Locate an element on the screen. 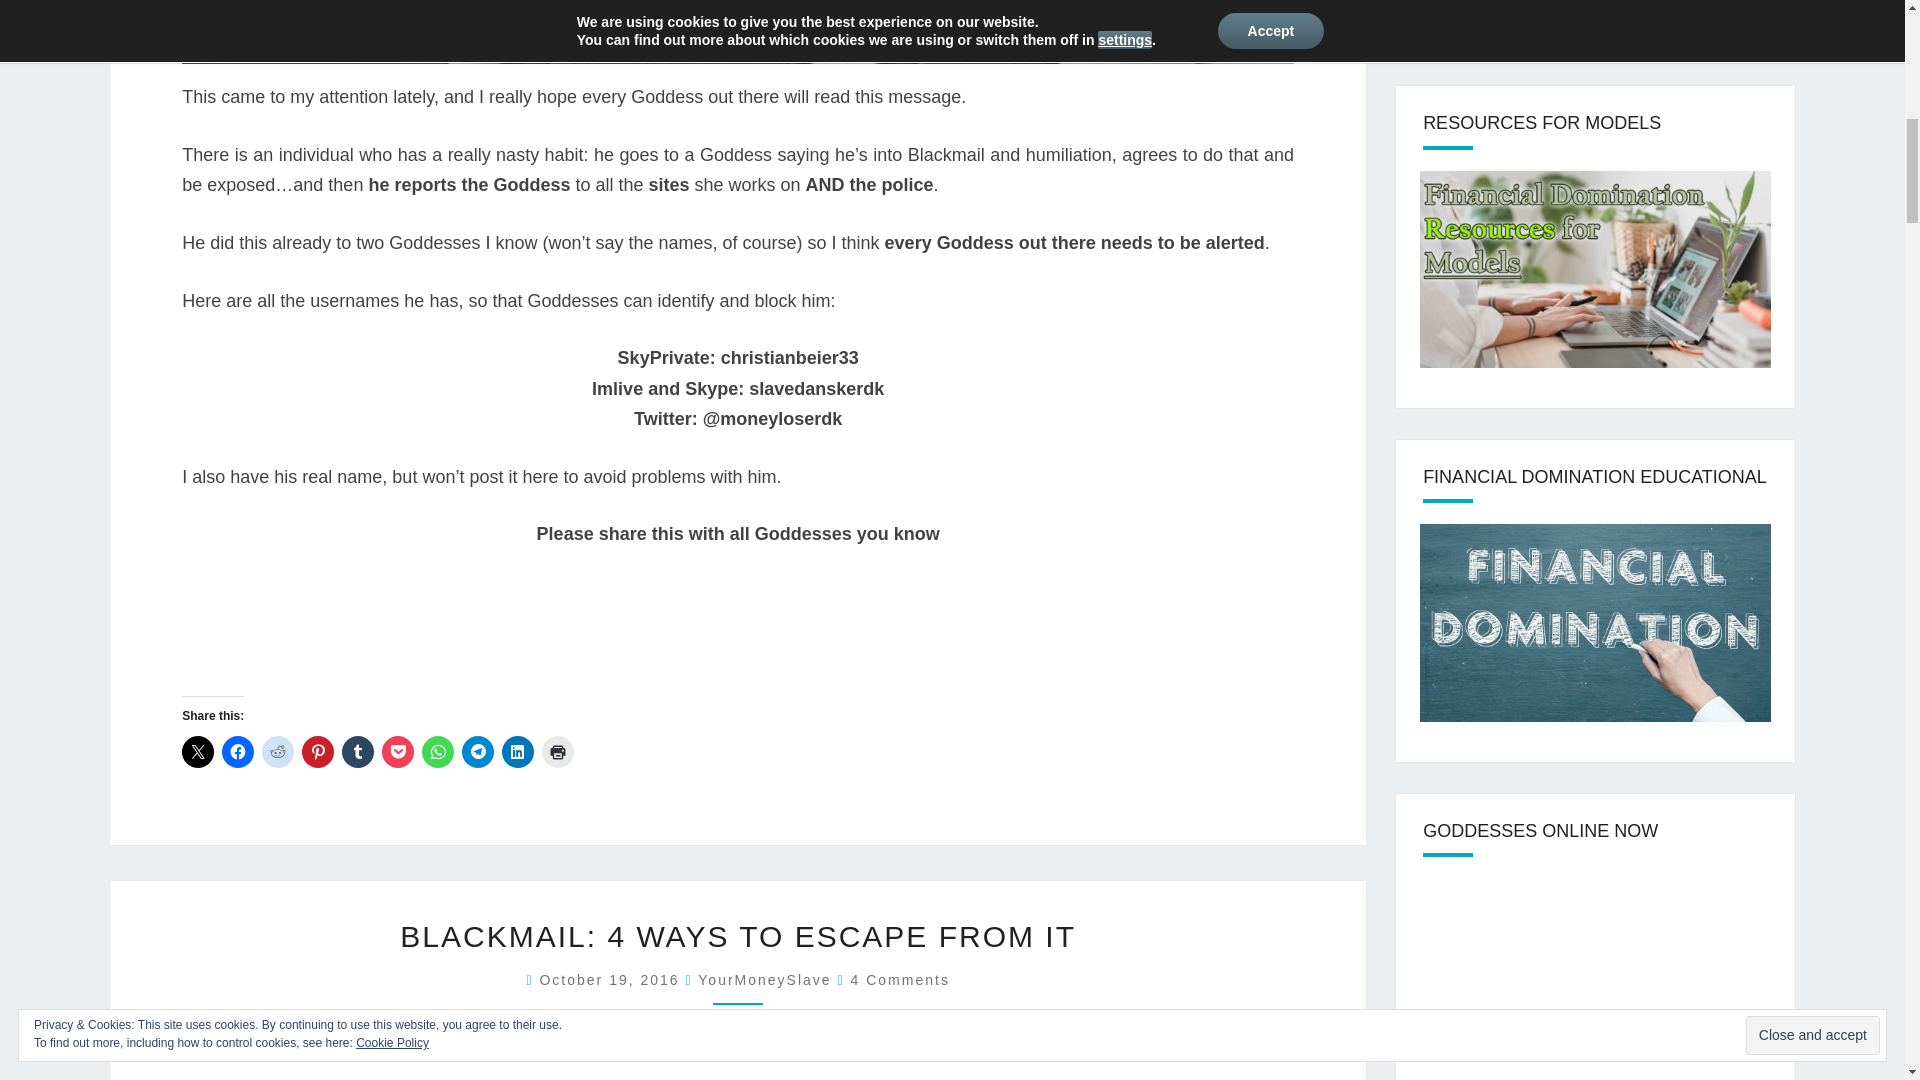 Image resolution: width=1920 pixels, height=1080 pixels. October 19, 2016 is located at coordinates (612, 980).